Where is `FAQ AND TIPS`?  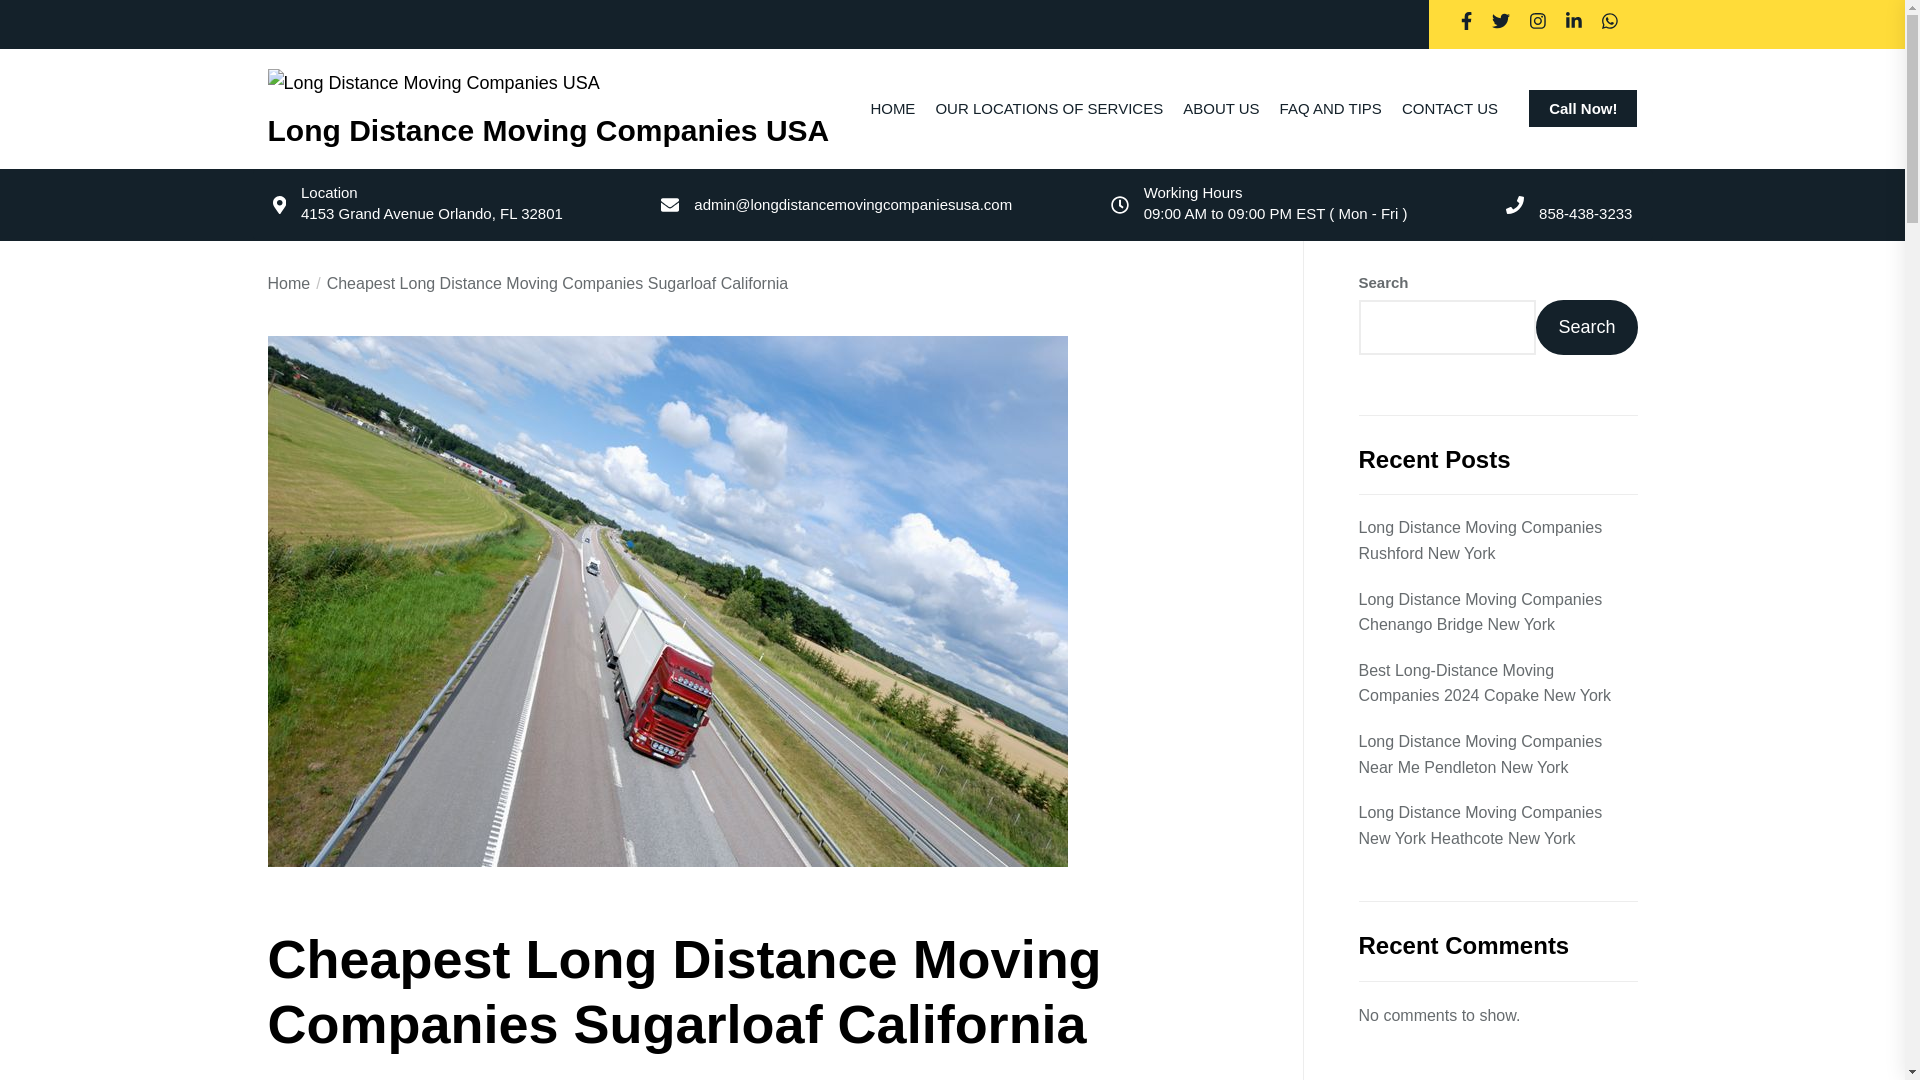
FAQ AND TIPS is located at coordinates (1331, 108).